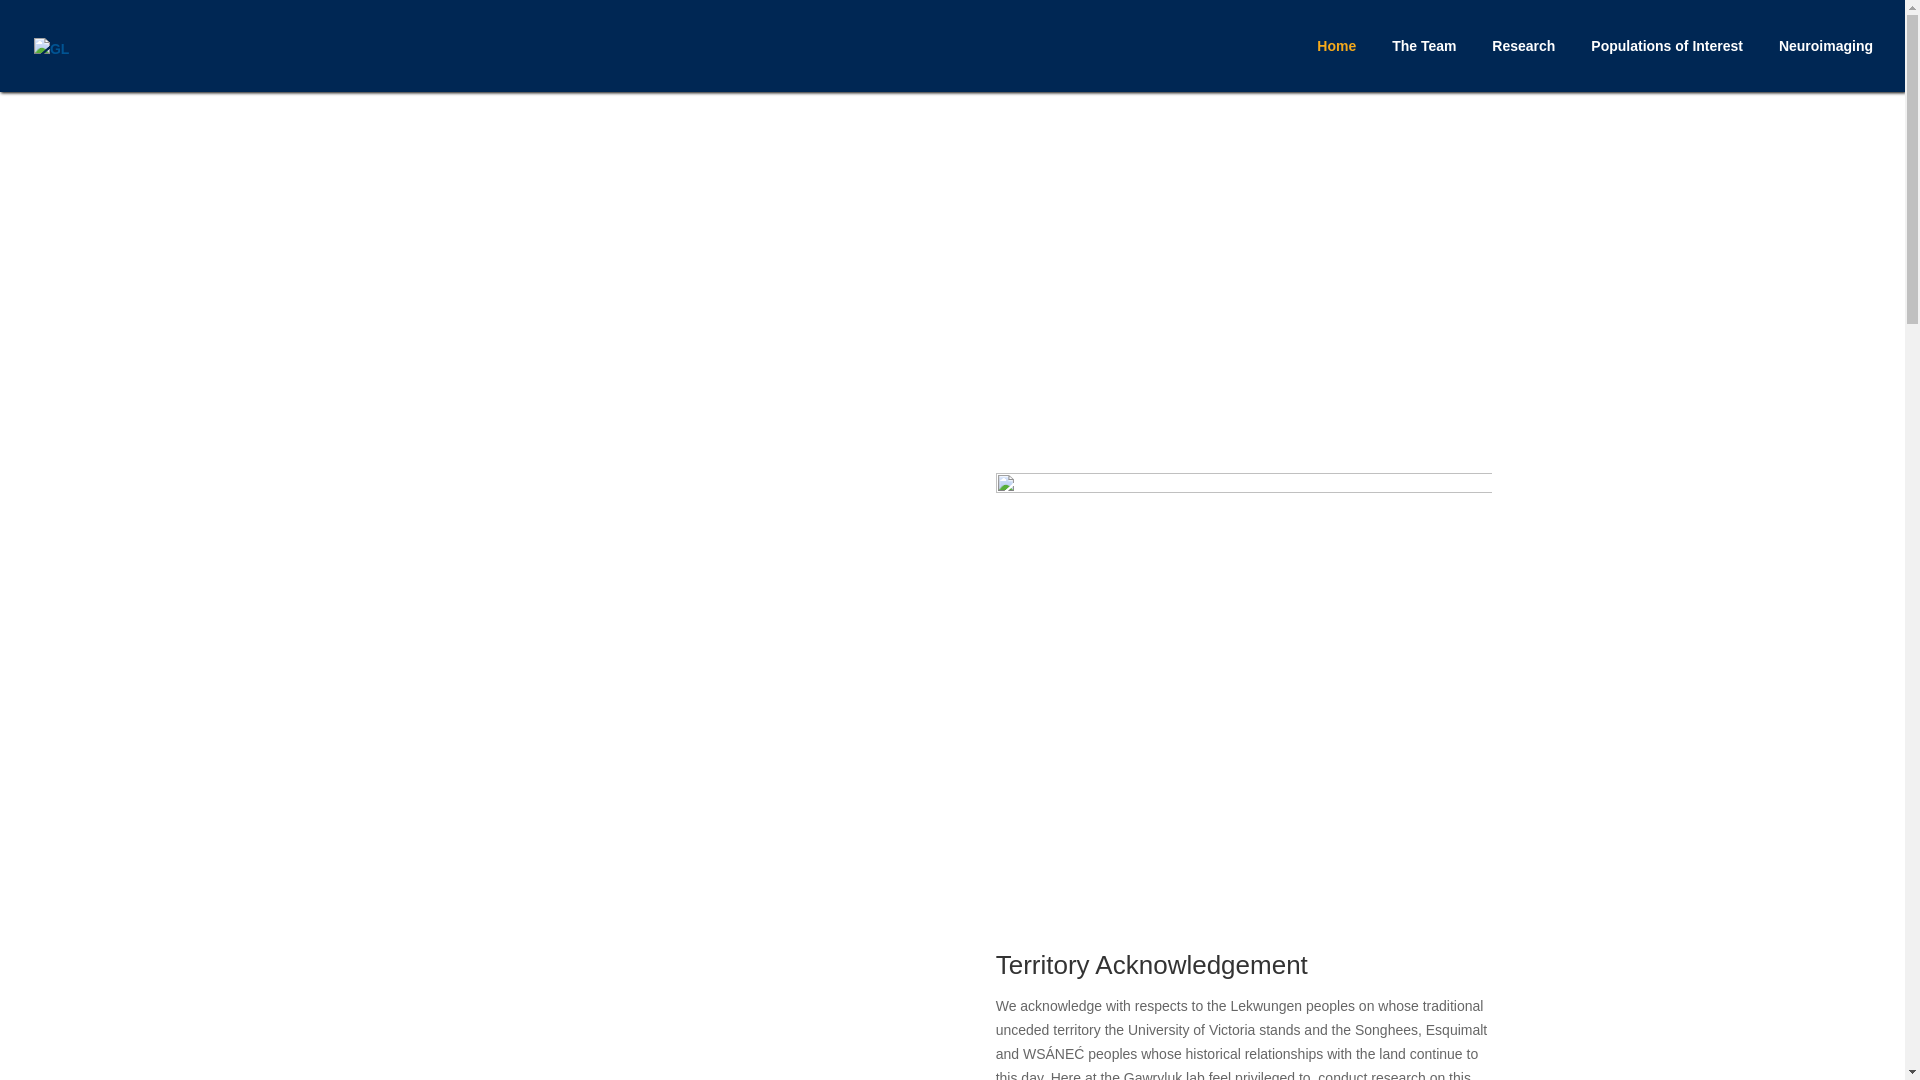 The image size is (1920, 1080). What do you see at coordinates (1667, 64) in the screenshot?
I see `Populations of Interest` at bounding box center [1667, 64].